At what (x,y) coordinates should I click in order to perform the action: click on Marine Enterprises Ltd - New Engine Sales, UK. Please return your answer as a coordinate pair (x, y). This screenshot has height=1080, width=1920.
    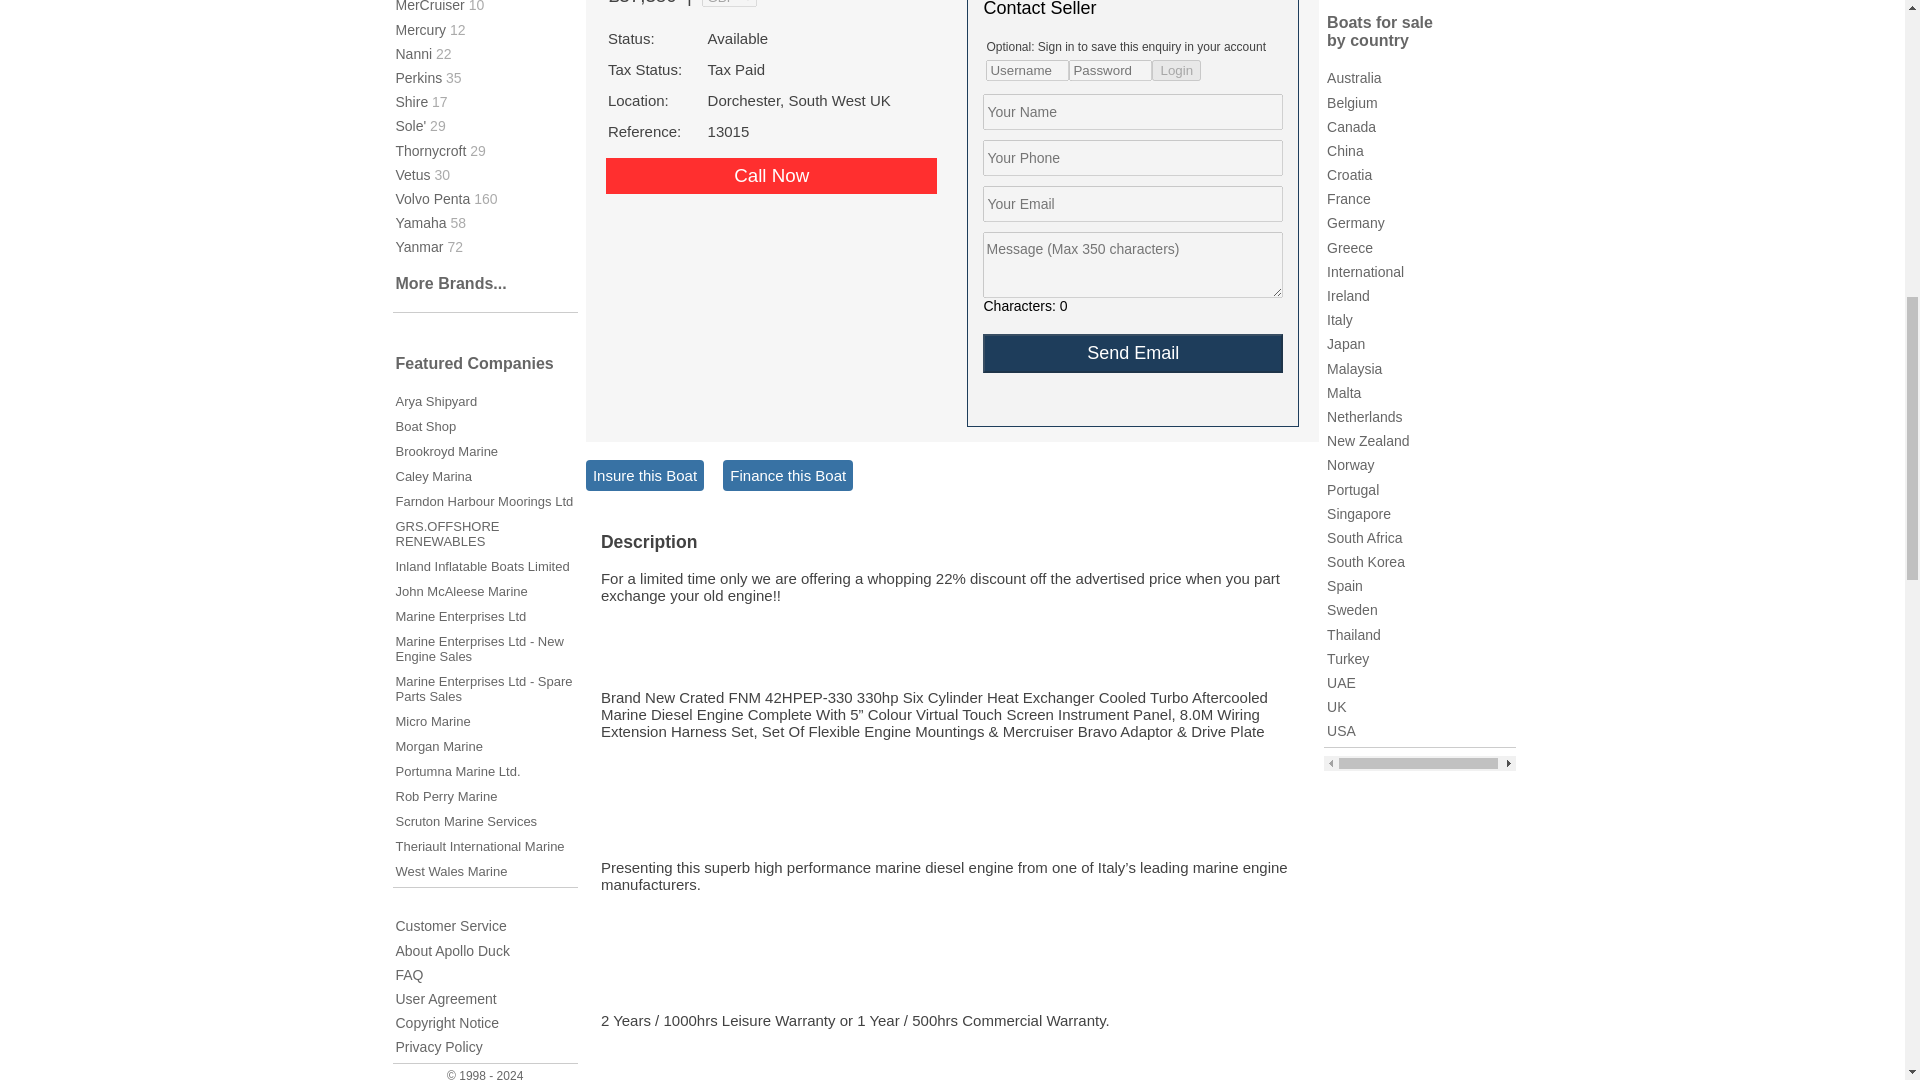
    Looking at the image, I should click on (480, 648).